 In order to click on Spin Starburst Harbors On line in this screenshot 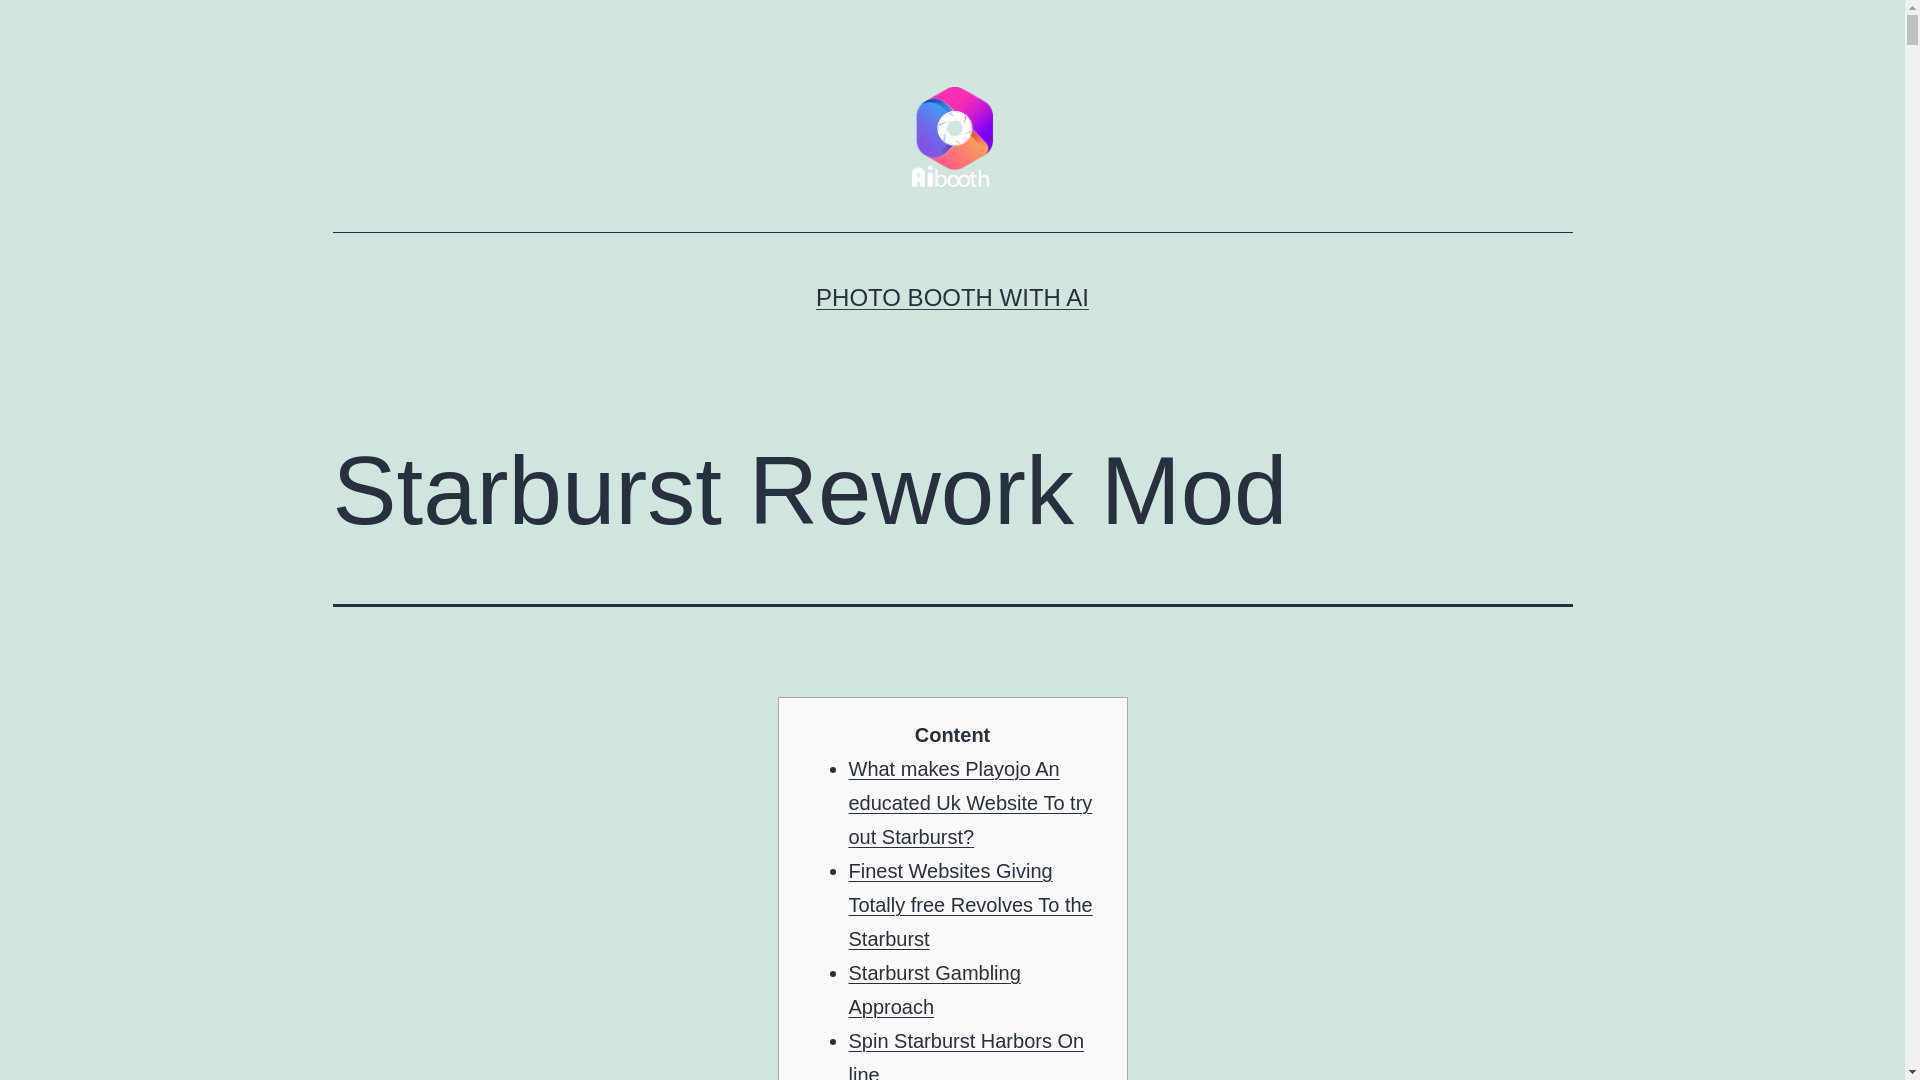, I will do `click(966, 1055)`.